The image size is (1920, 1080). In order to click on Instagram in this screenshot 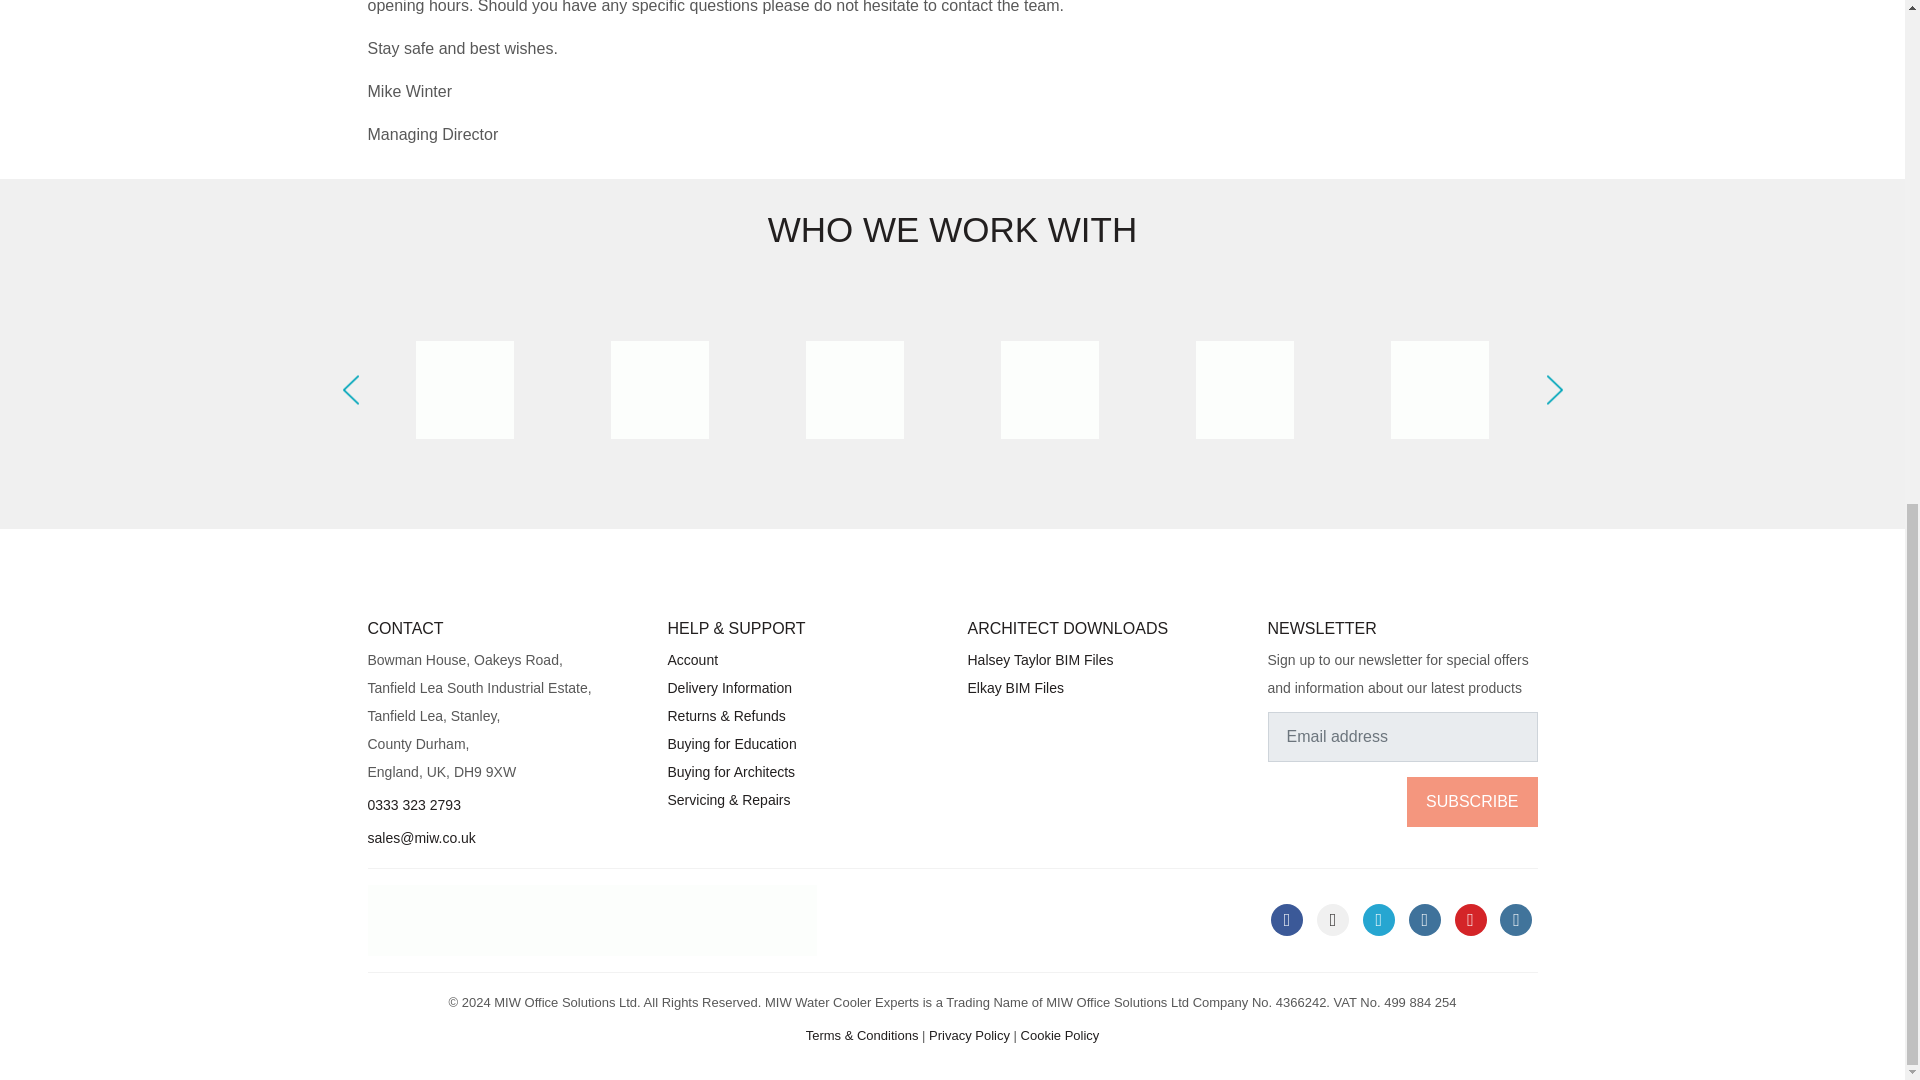, I will do `click(1425, 920)`.